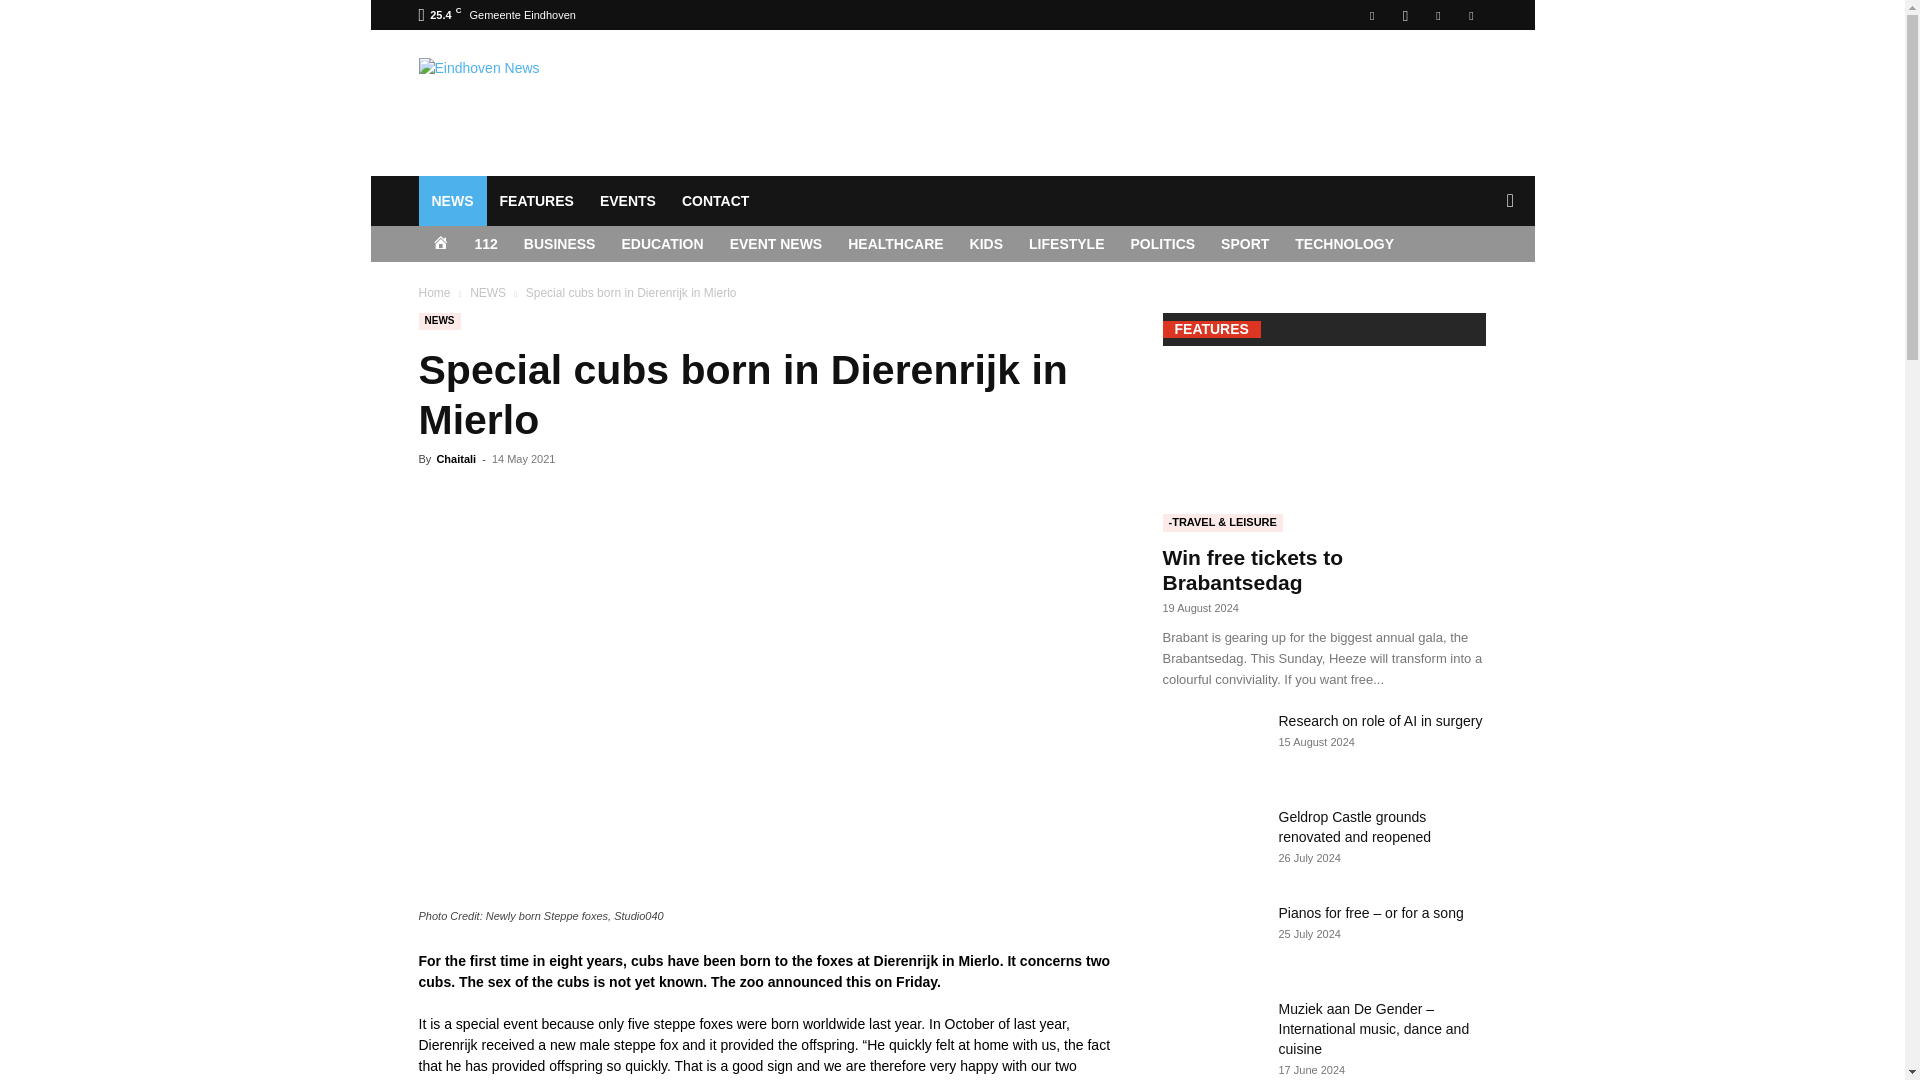 The image size is (1920, 1080). What do you see at coordinates (1405, 15) in the screenshot?
I see `Instagram` at bounding box center [1405, 15].